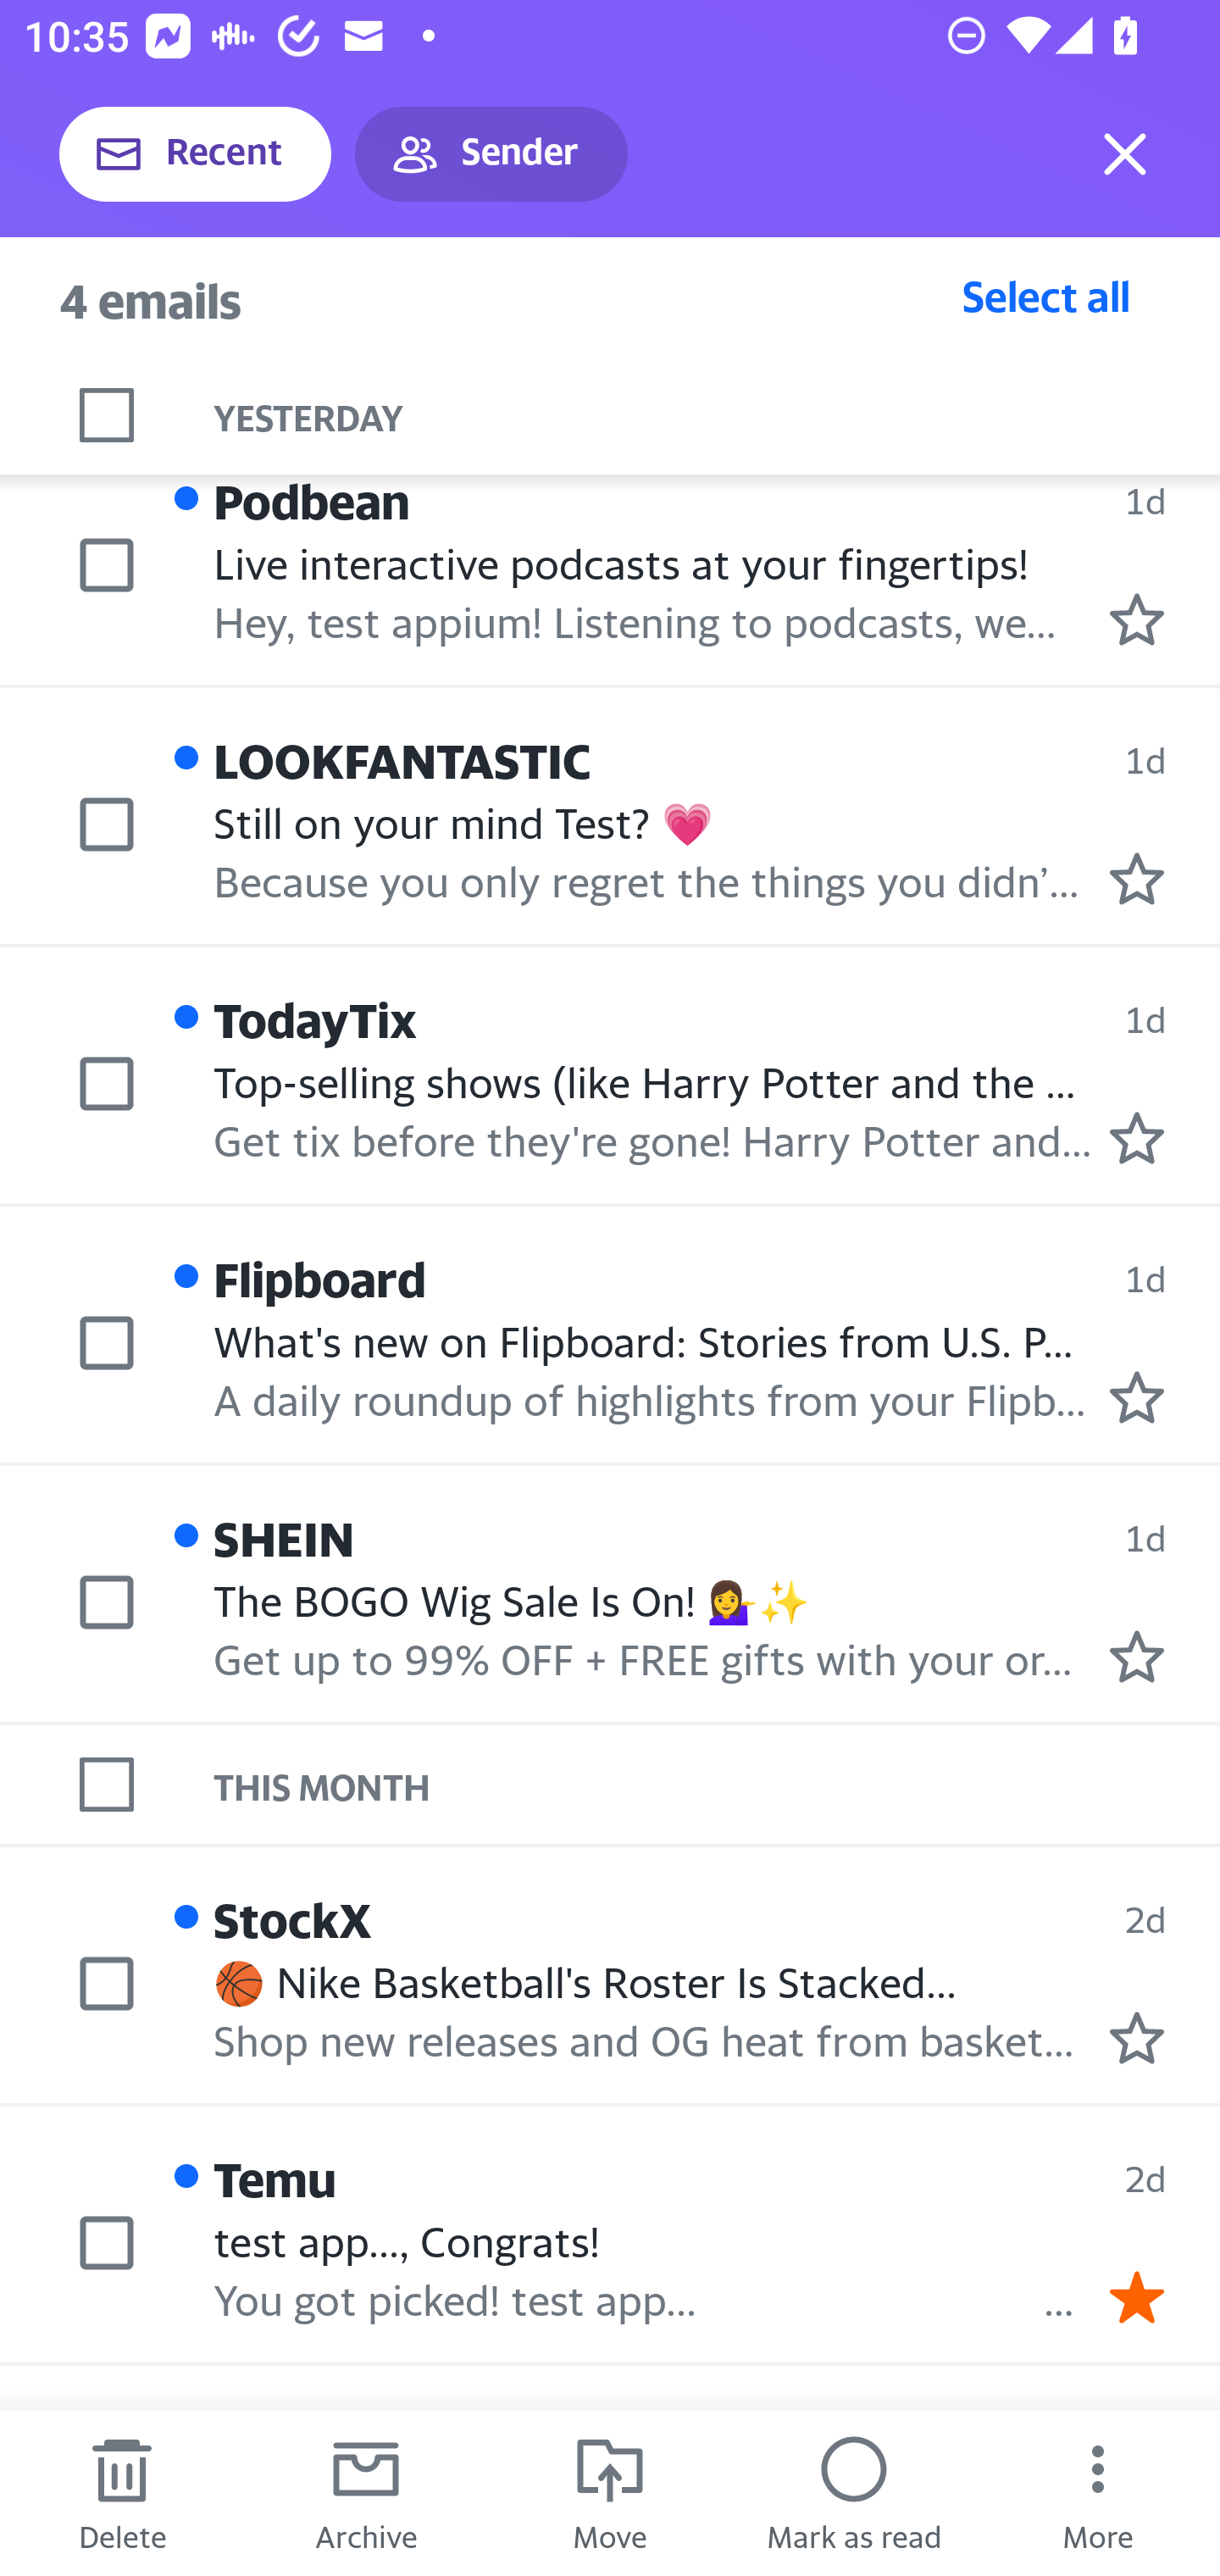  I want to click on Mark as starred., so click(1137, 1657).